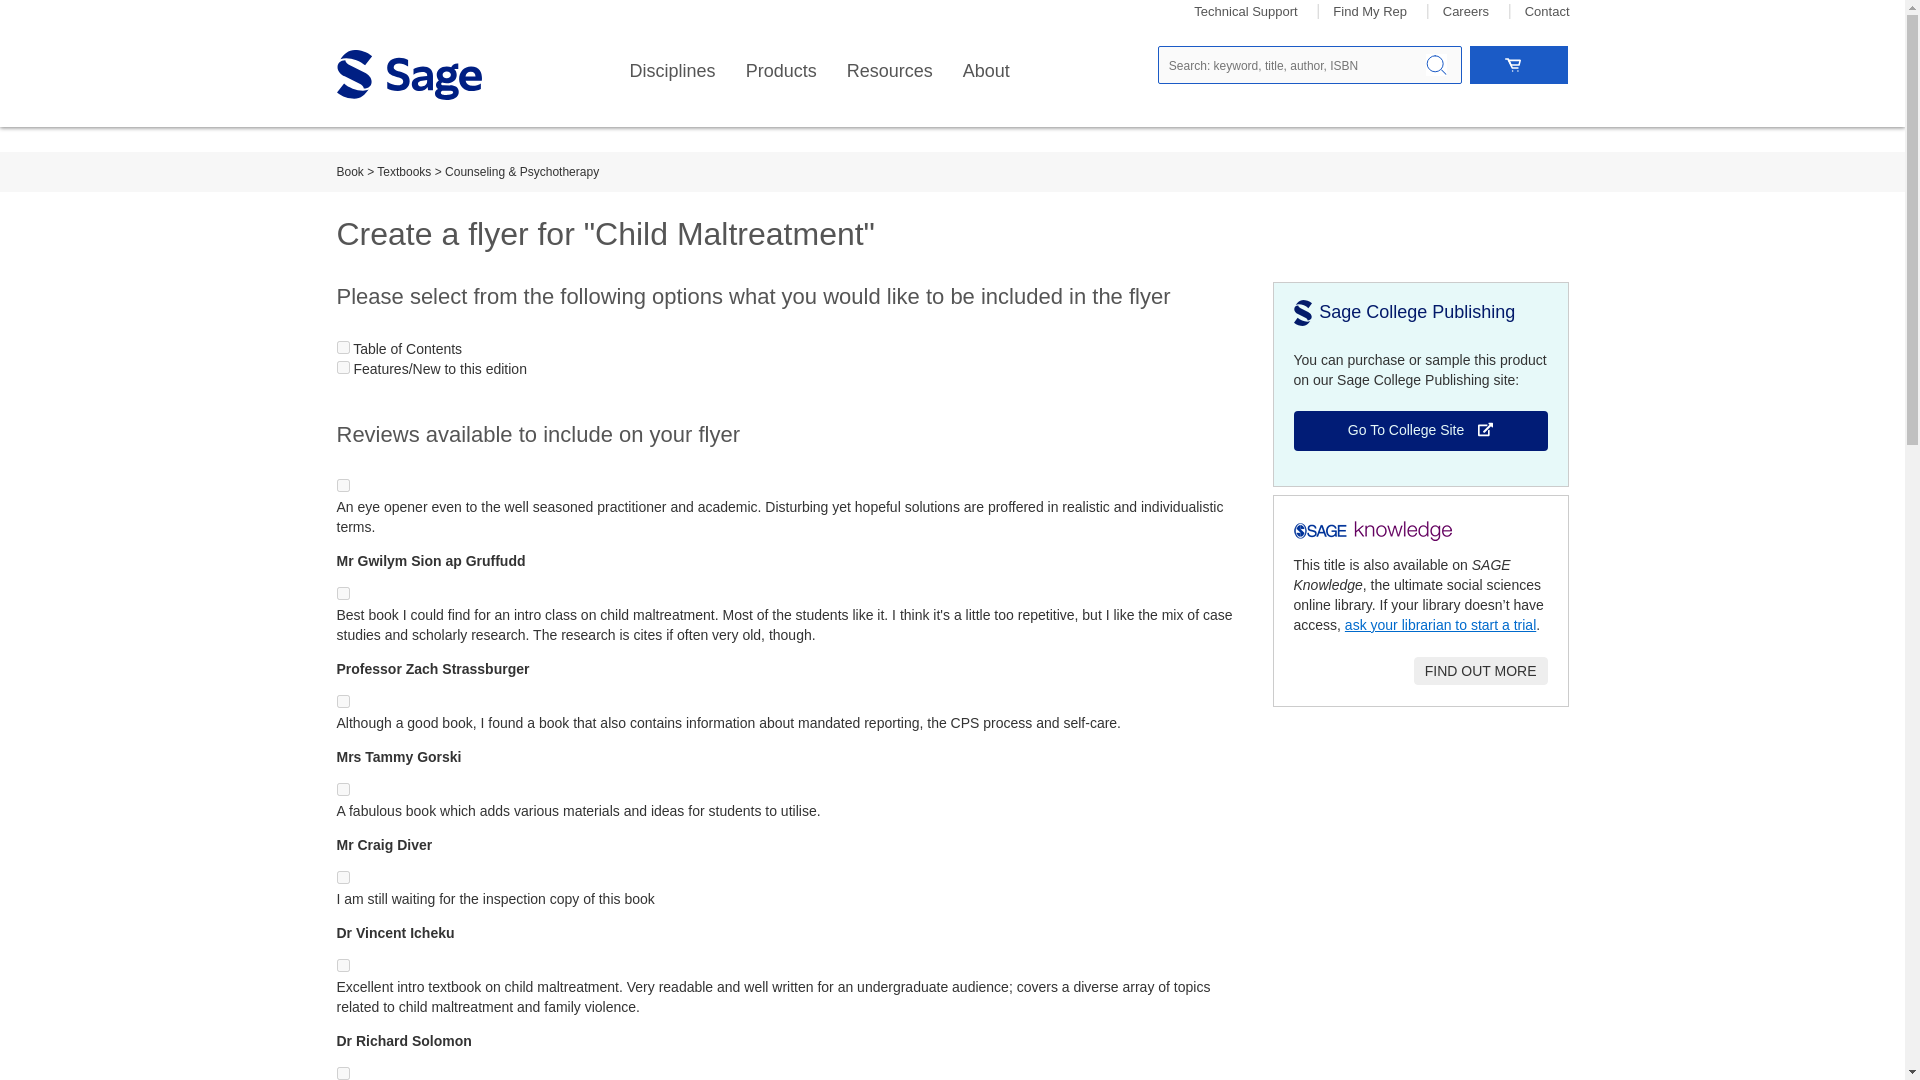 Image resolution: width=1920 pixels, height=1080 pixels. I want to click on 127575, so click(342, 966).